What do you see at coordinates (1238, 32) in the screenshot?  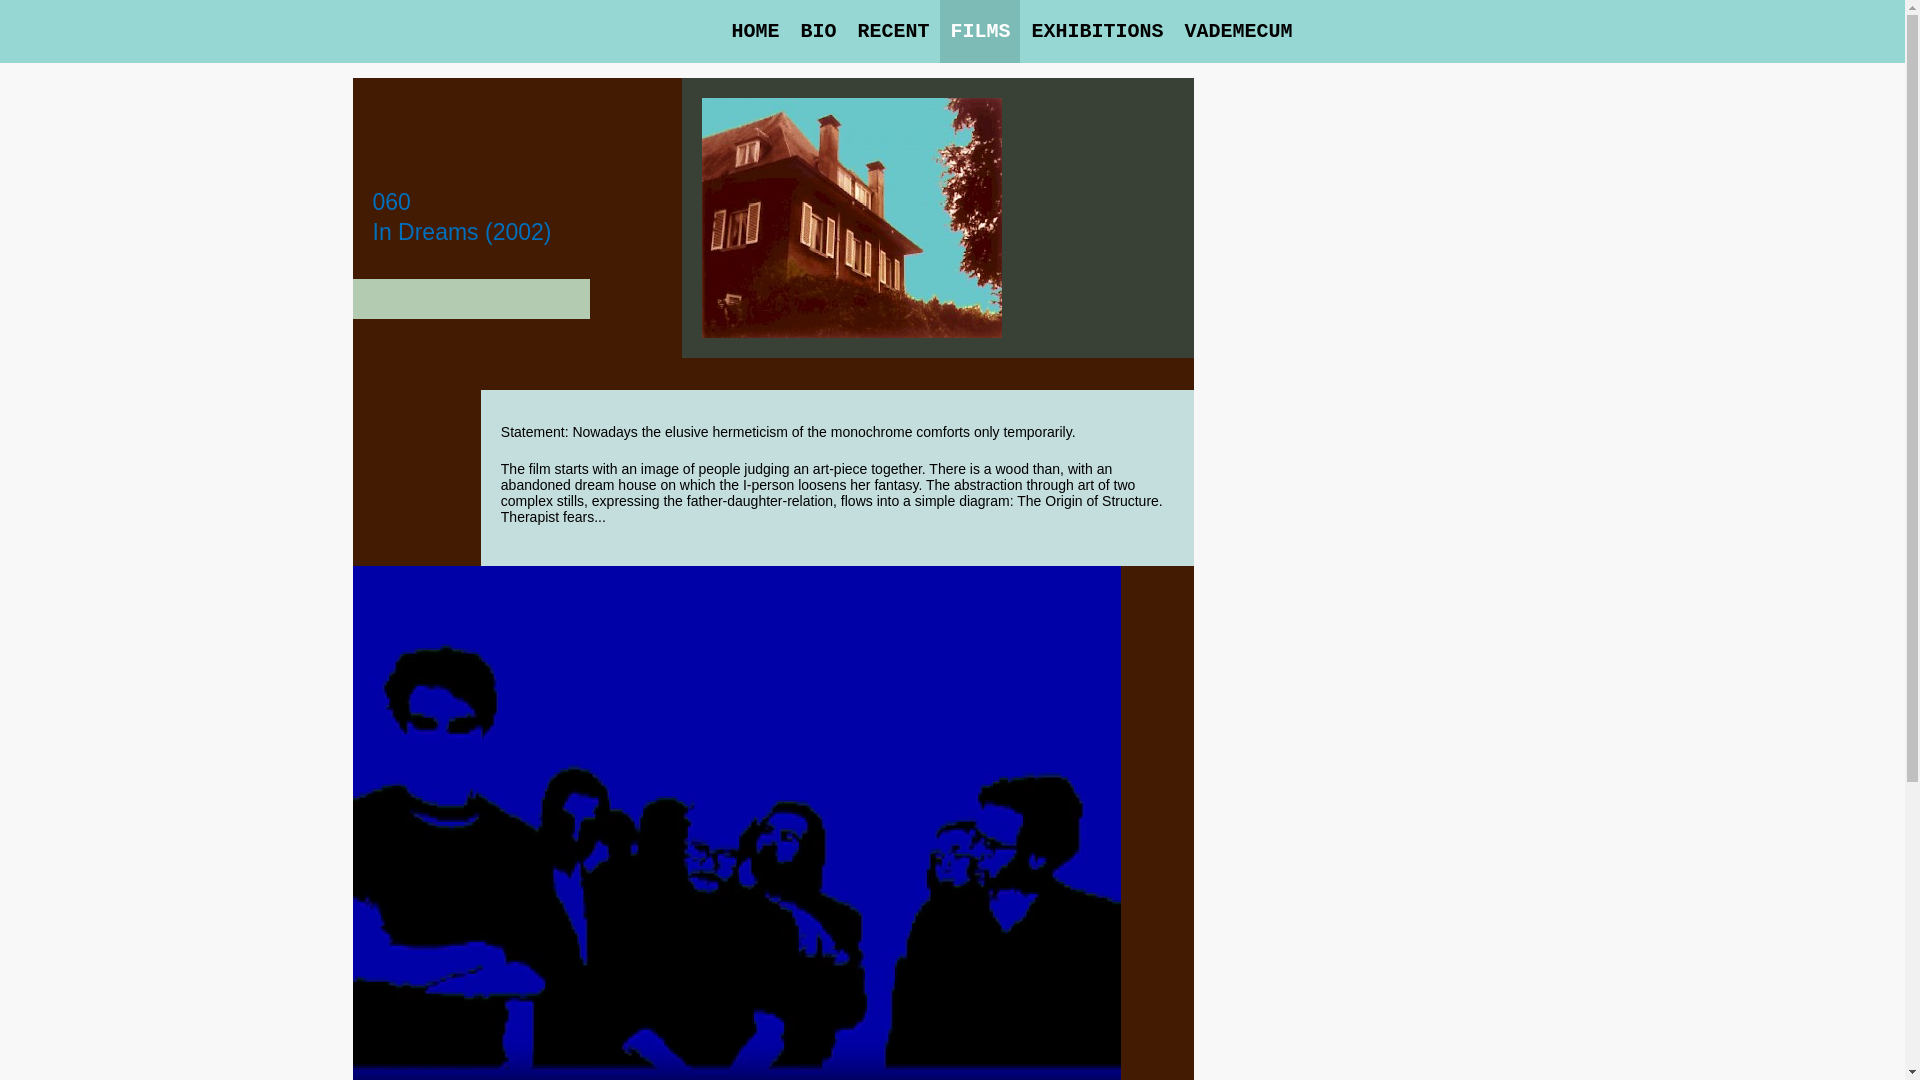 I see `VADEMECUM` at bounding box center [1238, 32].